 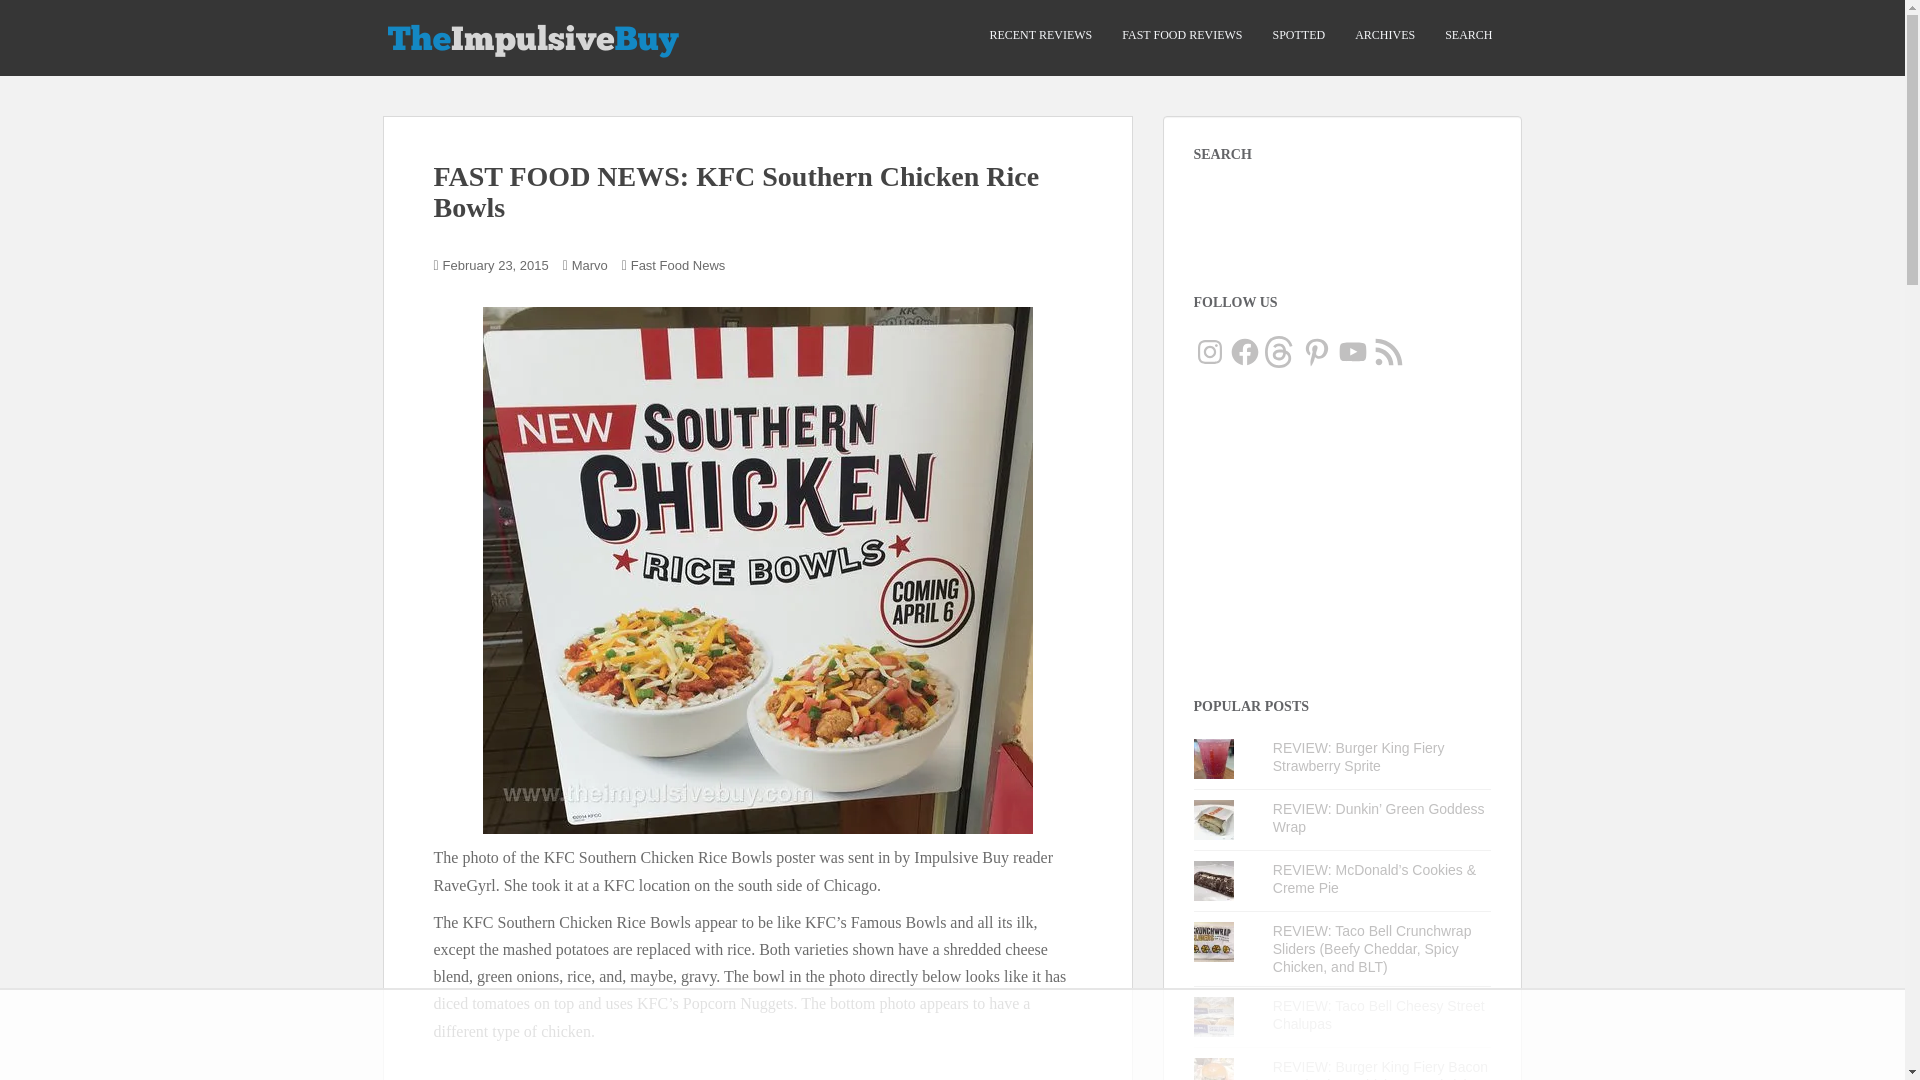 What do you see at coordinates (678, 266) in the screenshot?
I see `Fast Food News` at bounding box center [678, 266].